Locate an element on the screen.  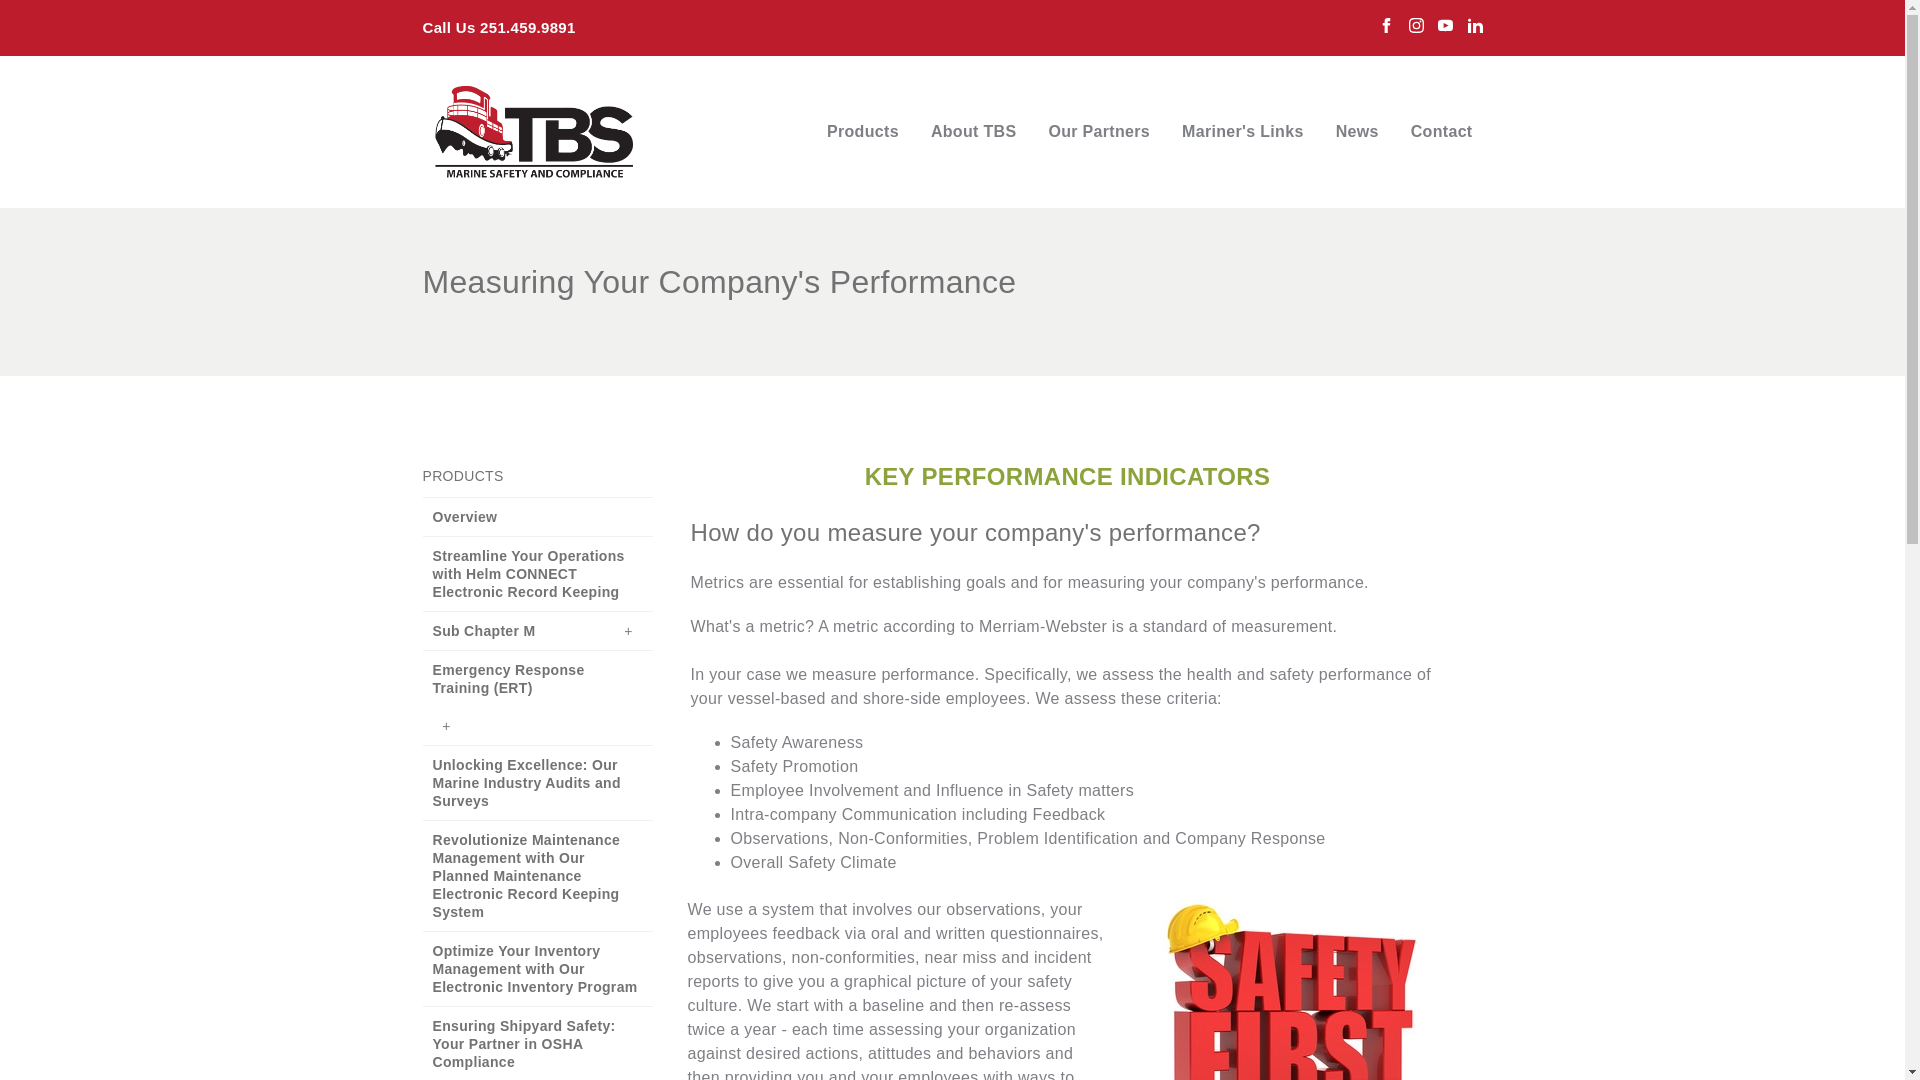
251.459.9891 is located at coordinates (528, 27).